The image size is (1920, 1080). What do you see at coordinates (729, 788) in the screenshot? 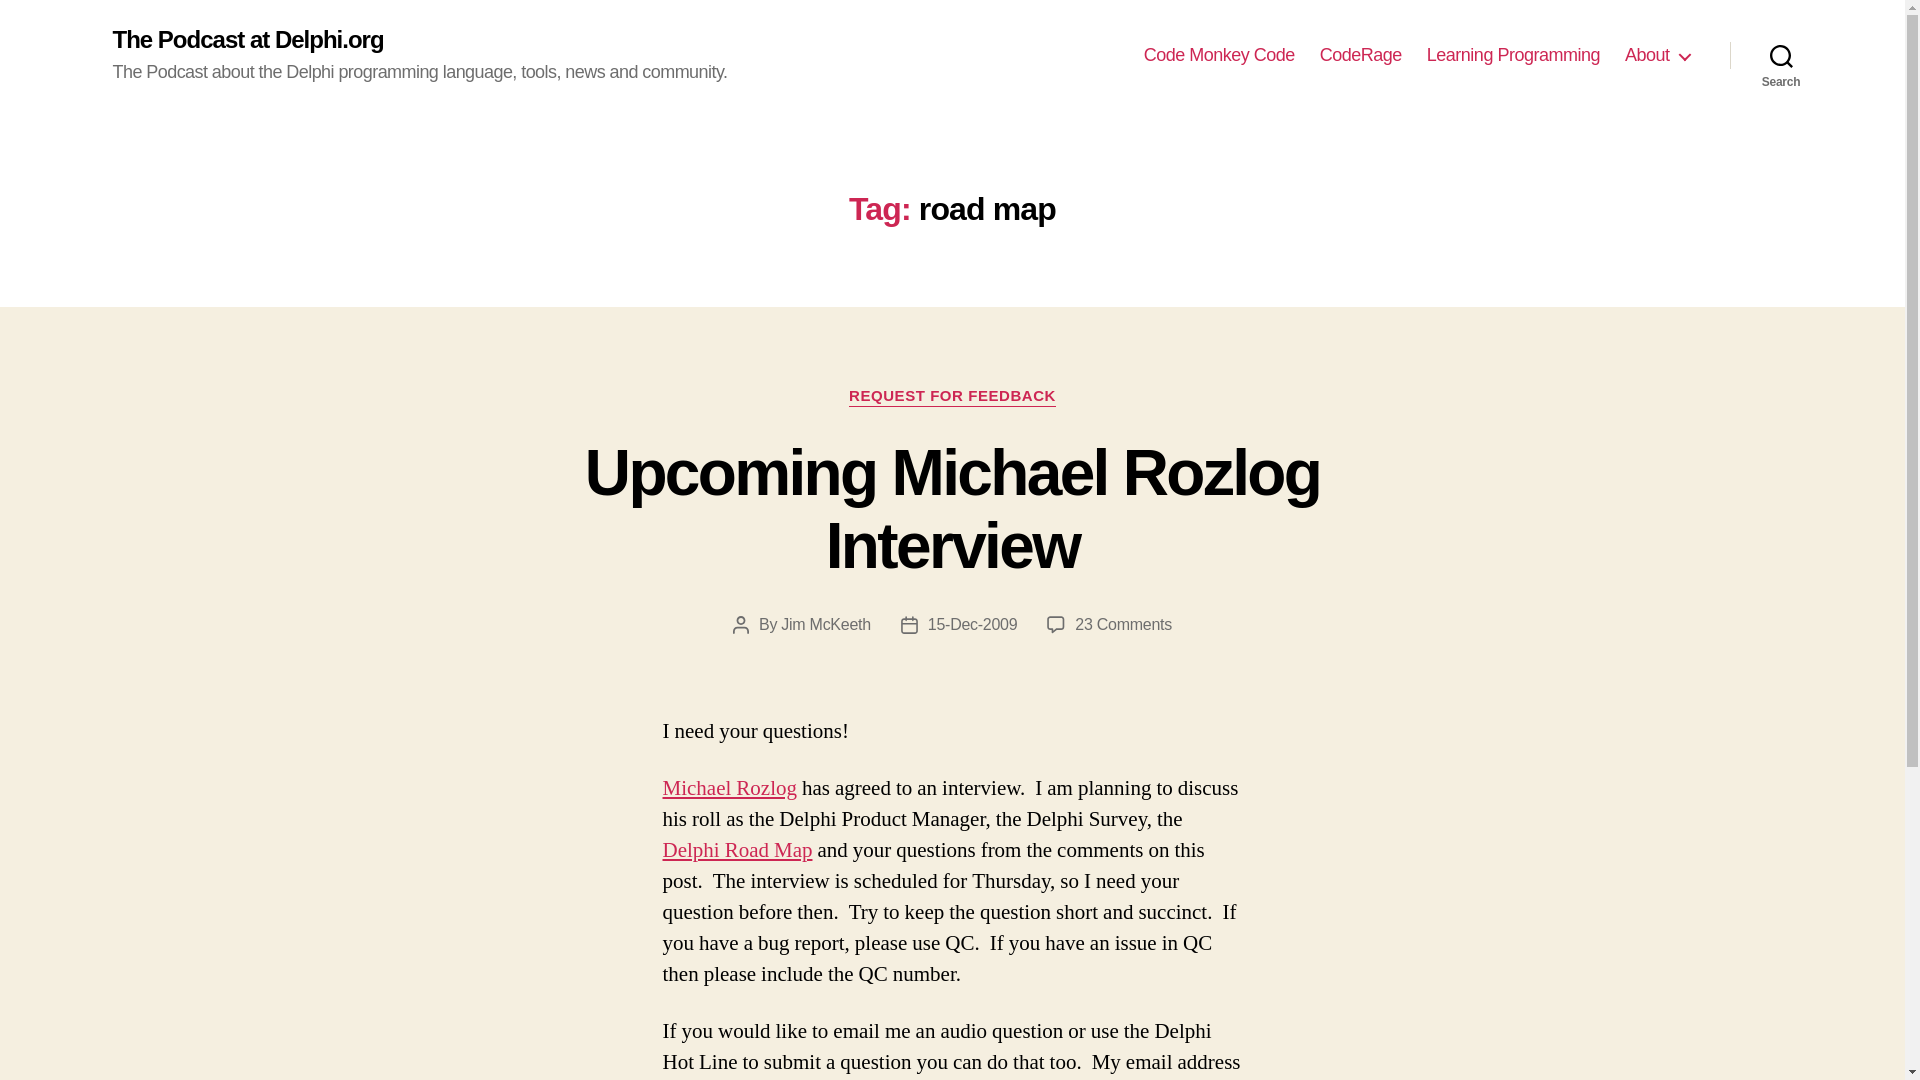
I see `Michael Rozlog` at bounding box center [729, 788].